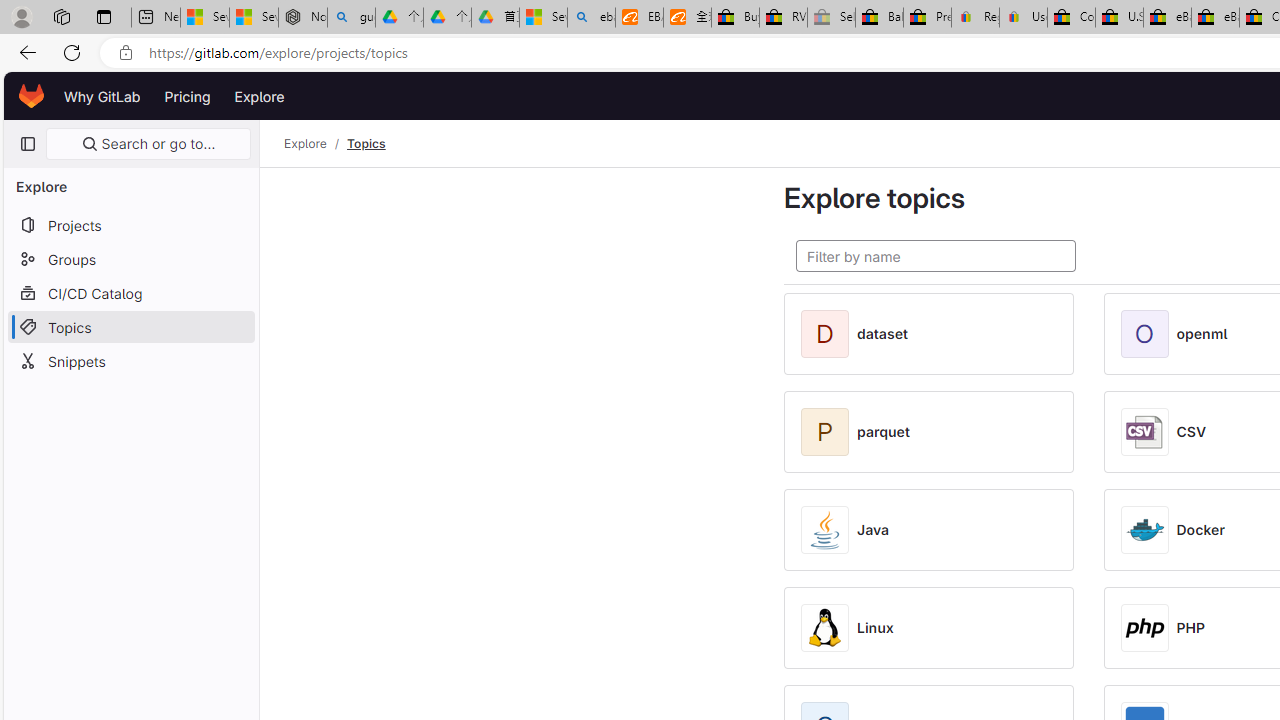 This screenshot has height=720, width=1280. I want to click on User Privacy Notice | eBay, so click(1023, 18).